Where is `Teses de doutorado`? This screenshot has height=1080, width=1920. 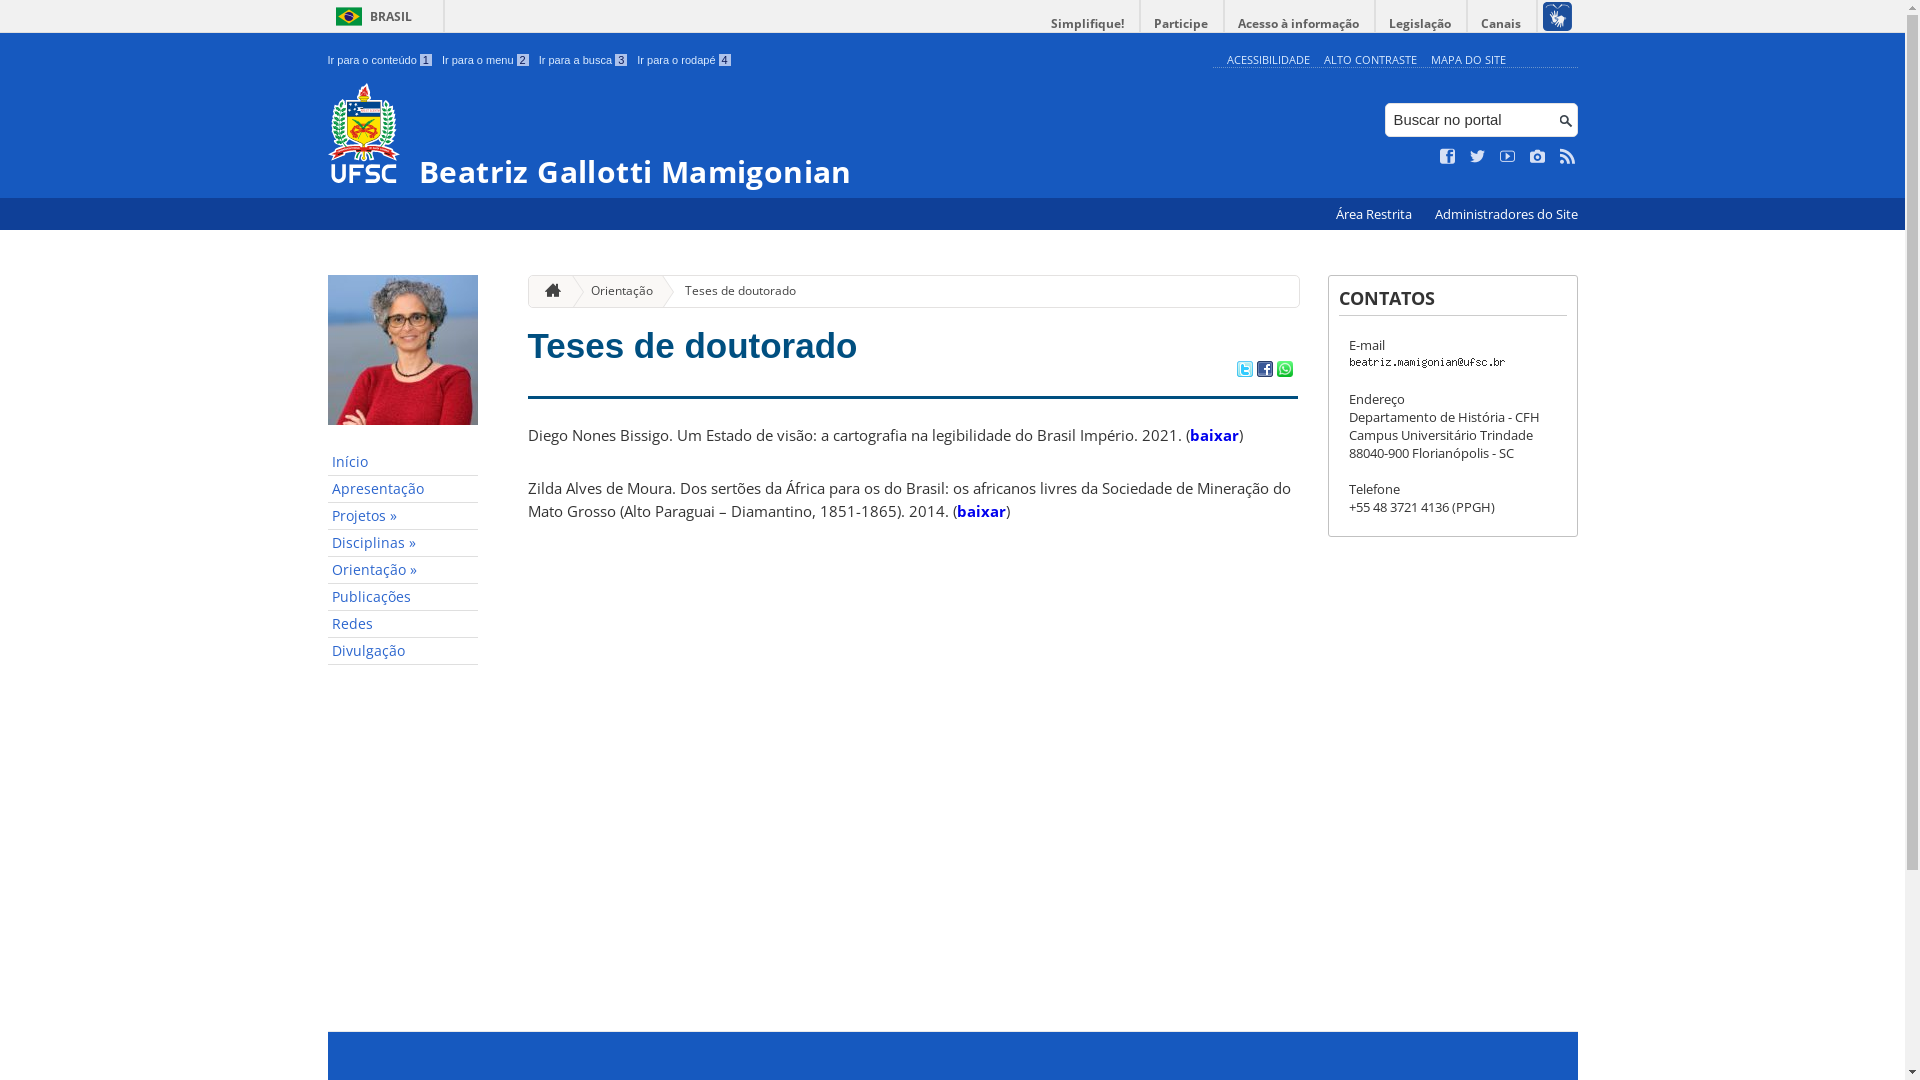
Teses de doutorado is located at coordinates (732, 292).